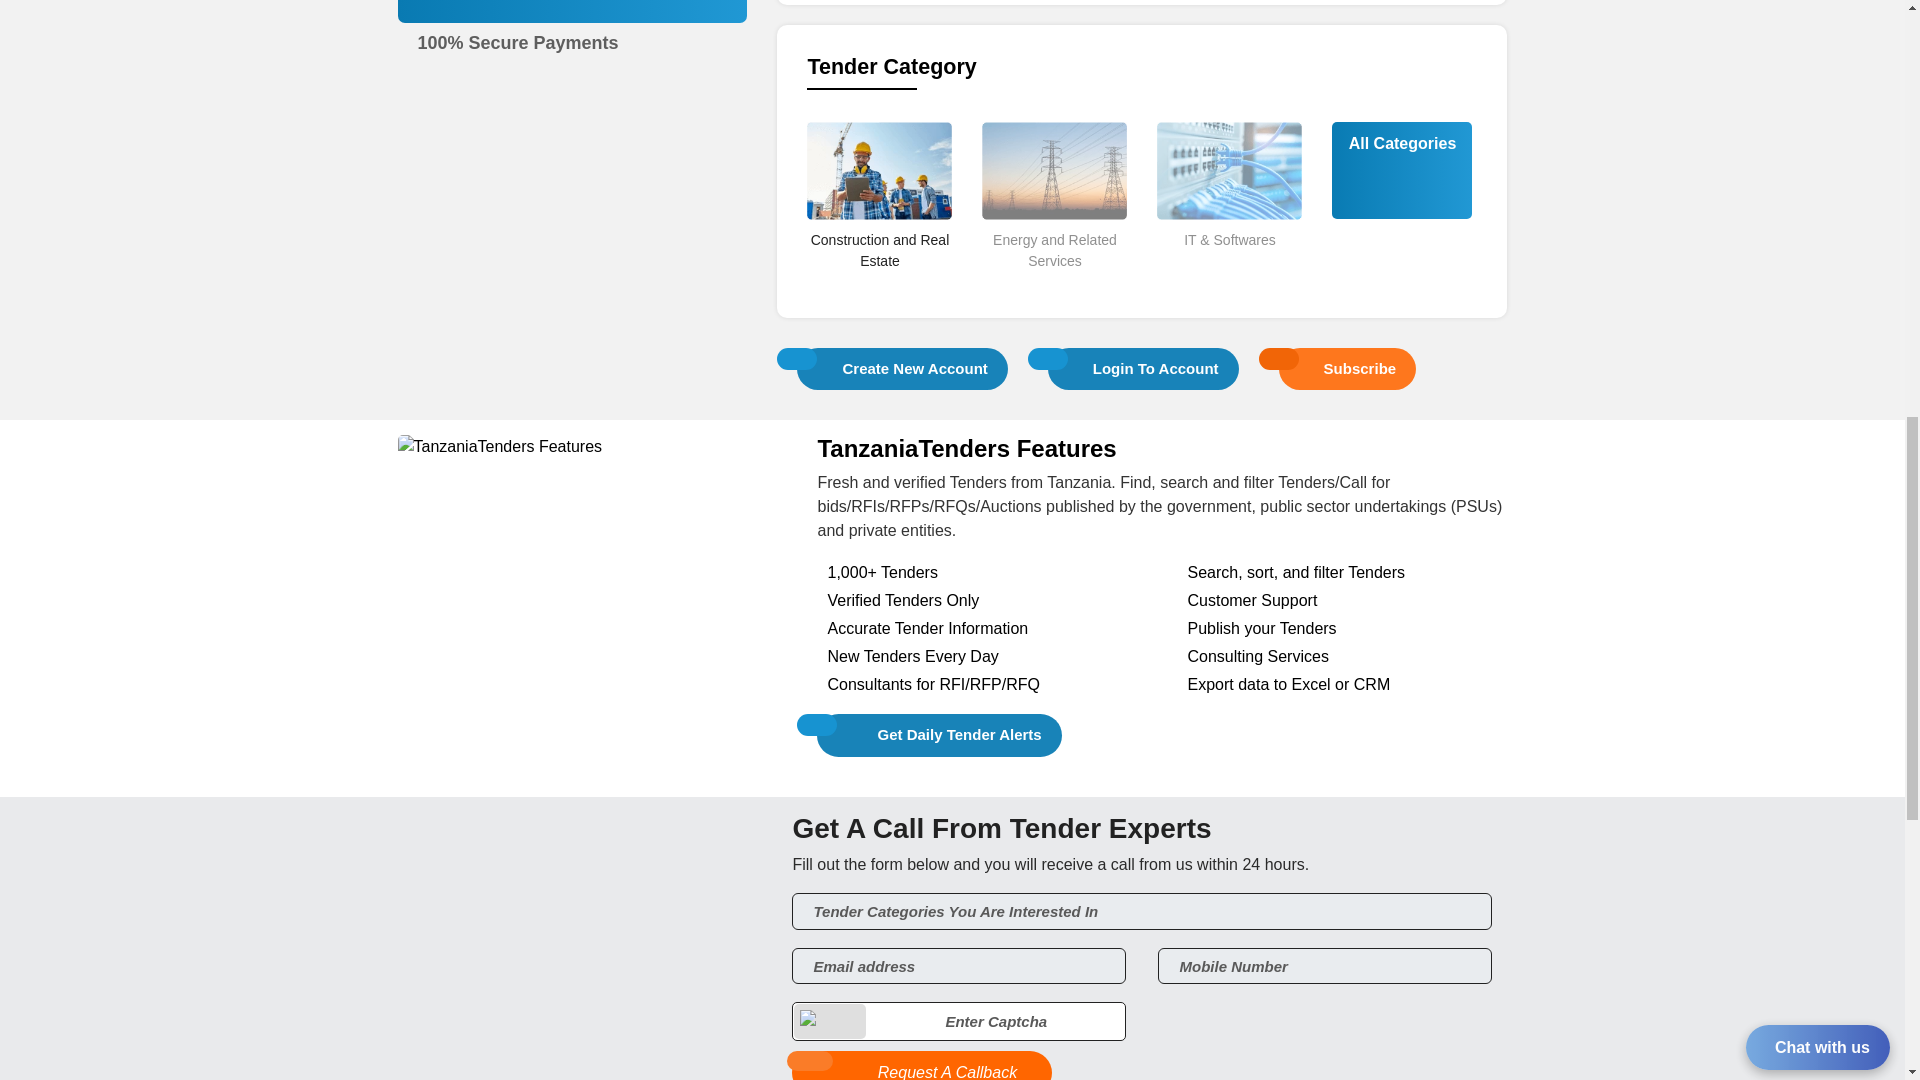  What do you see at coordinates (879, 285) in the screenshot?
I see `Construction and Real Estate` at bounding box center [879, 285].